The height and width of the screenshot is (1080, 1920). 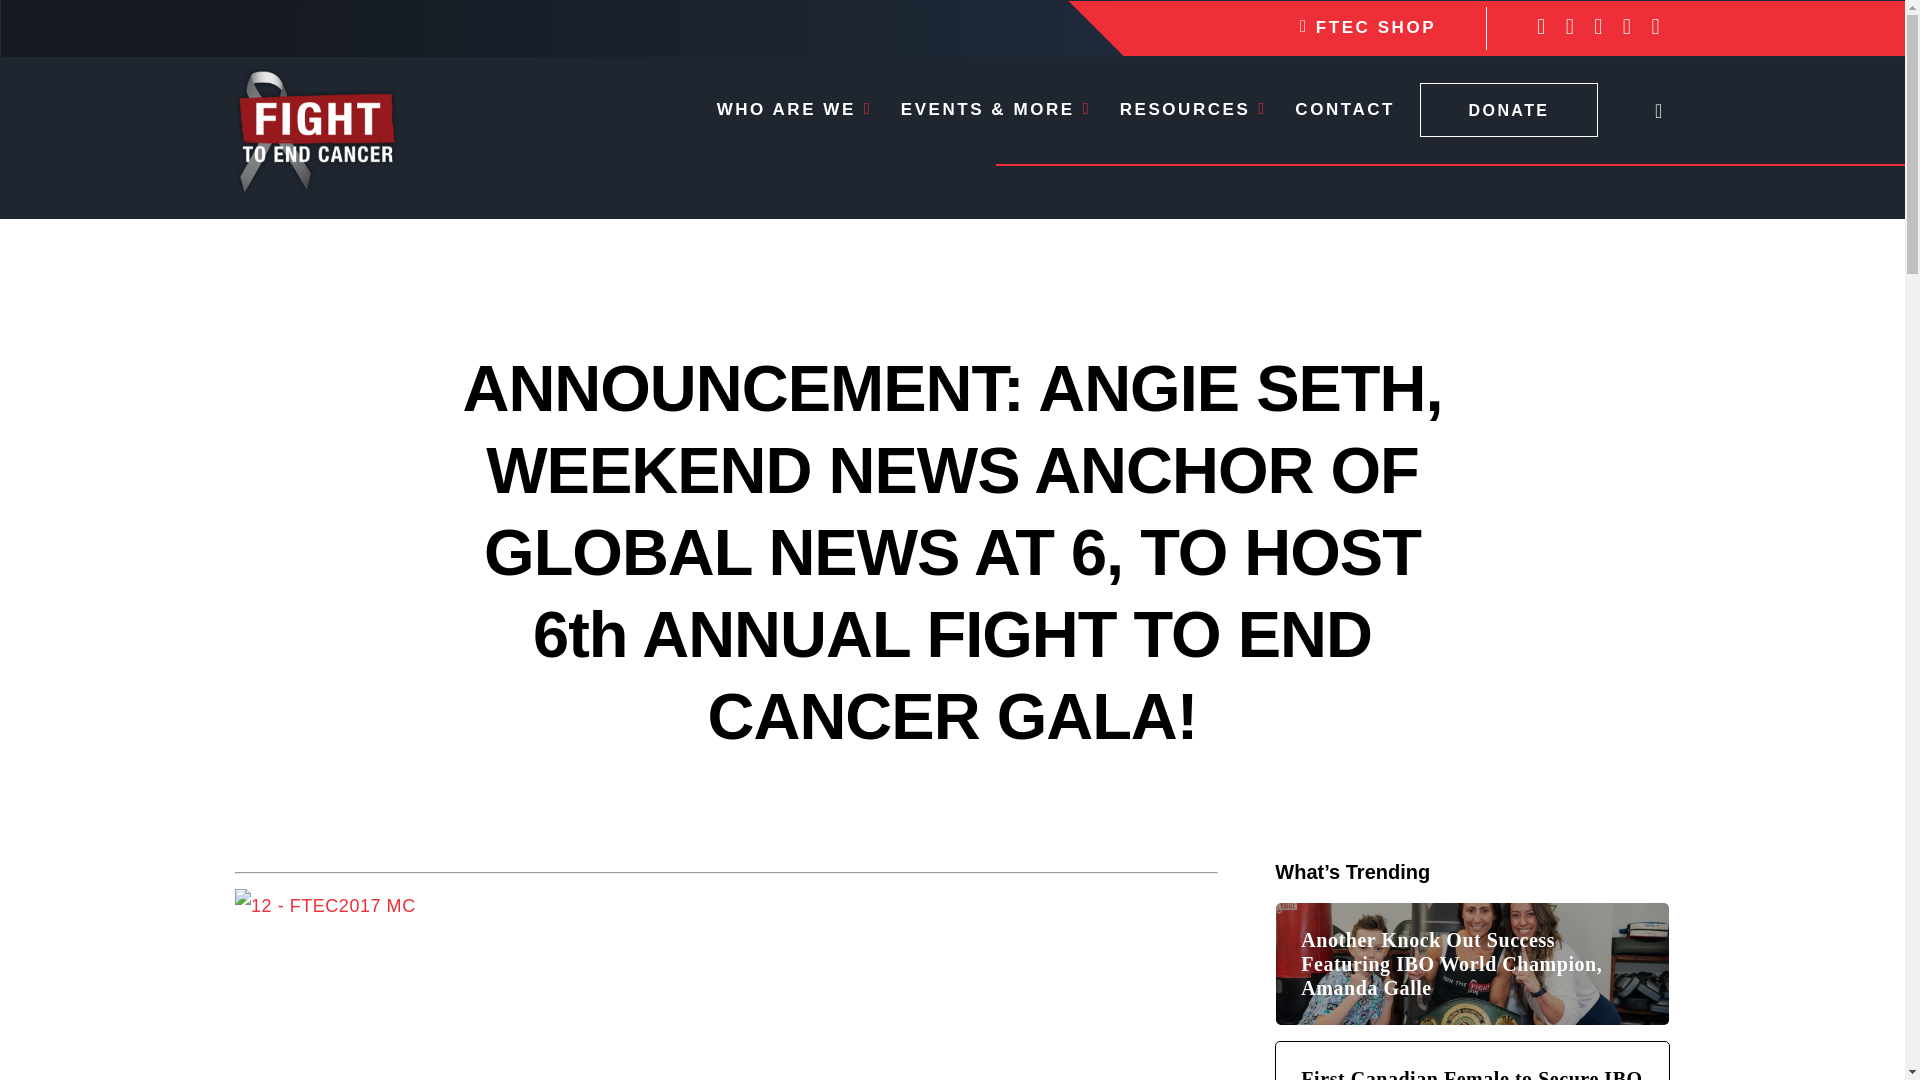 I want to click on FTEC SHOP, so click(x=1368, y=27).